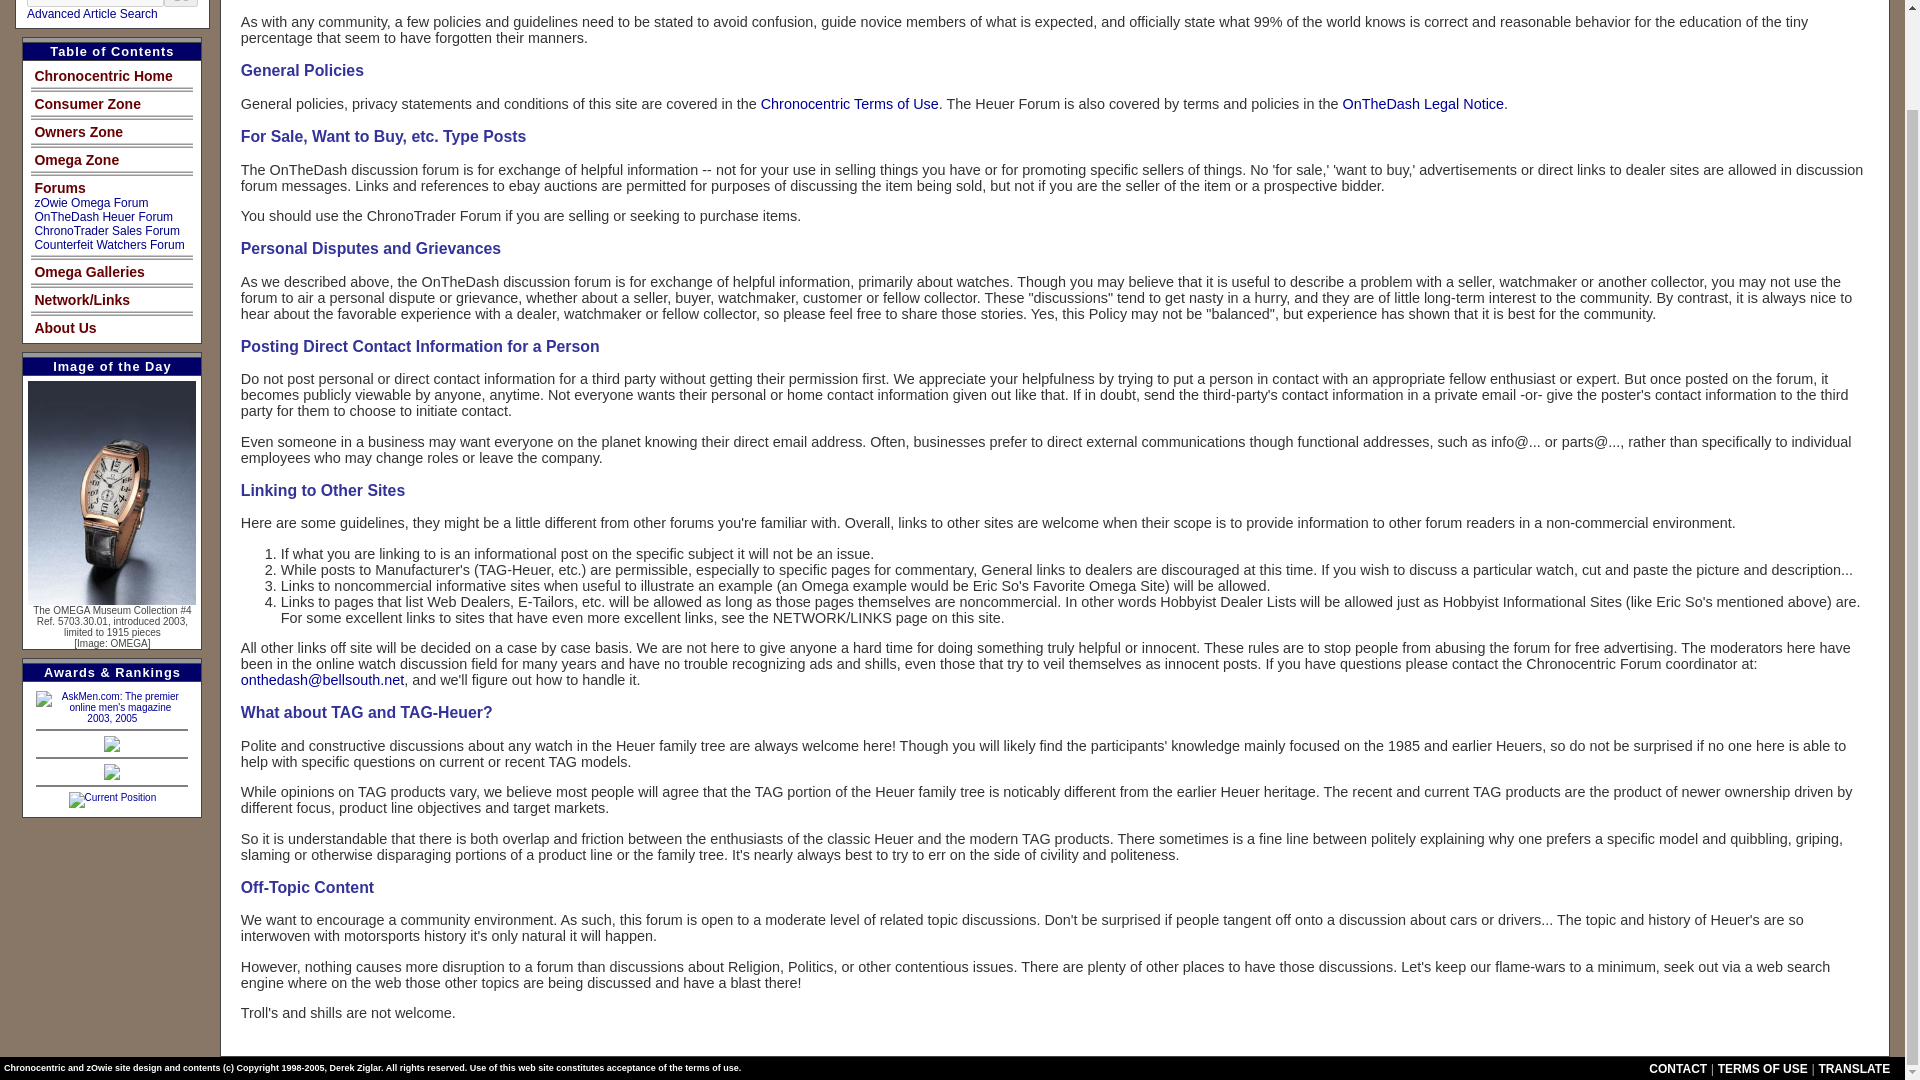  What do you see at coordinates (90, 271) in the screenshot?
I see `Omega Galleries` at bounding box center [90, 271].